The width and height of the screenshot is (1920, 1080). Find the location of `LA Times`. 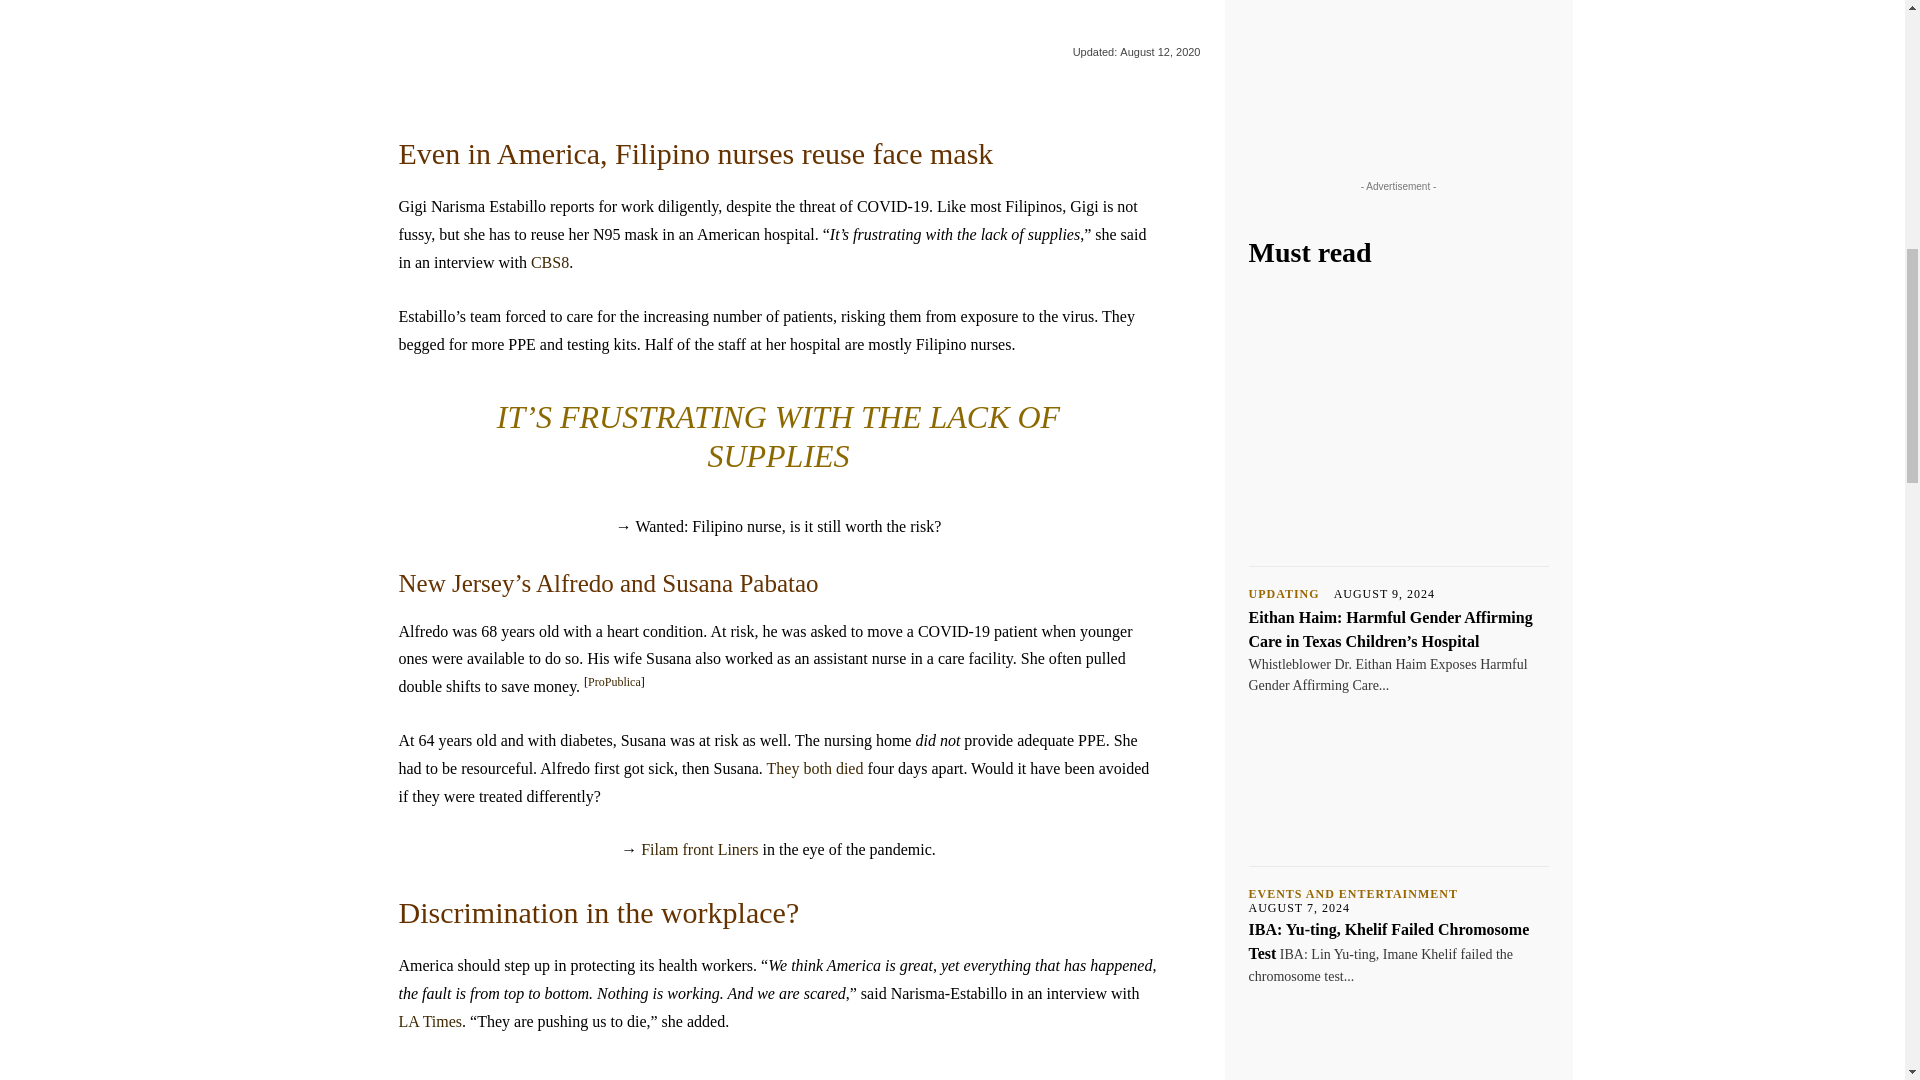

LA Times is located at coordinates (430, 1022).